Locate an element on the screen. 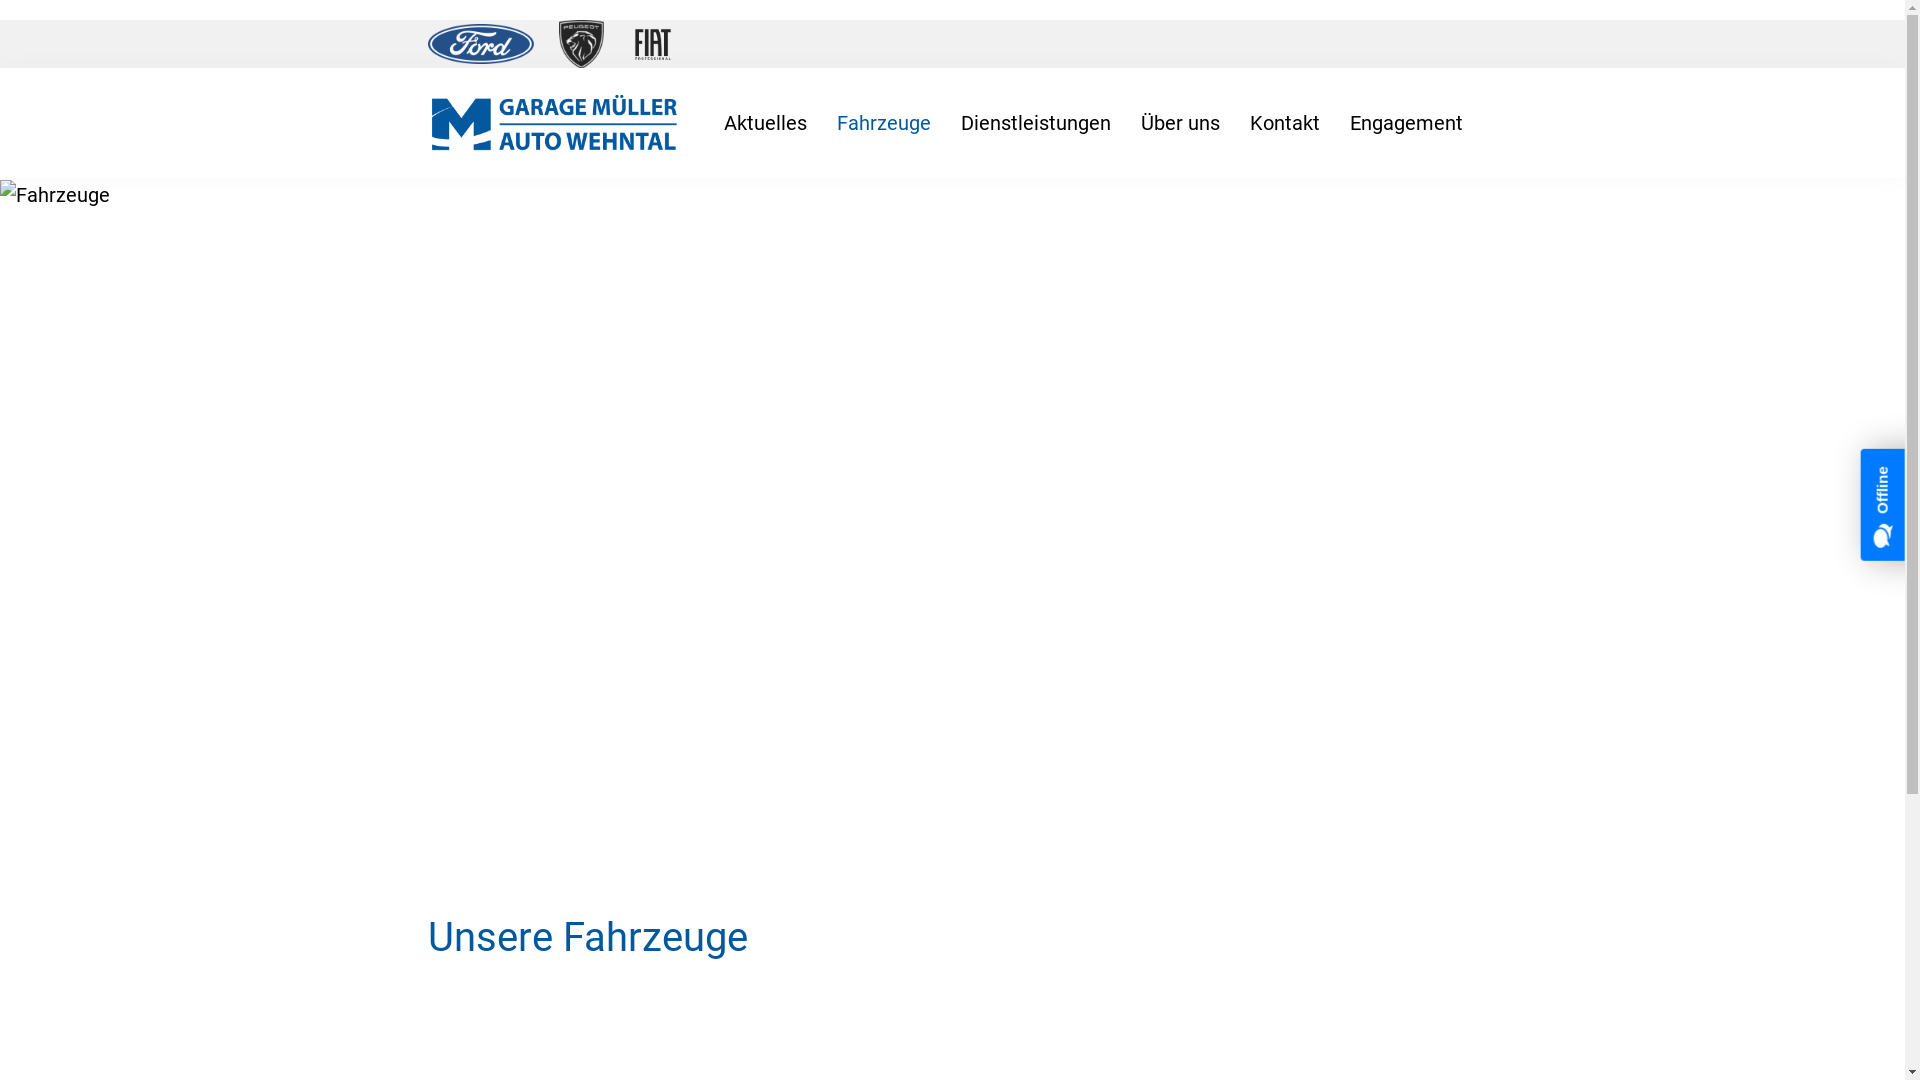  Fahrzeuge is located at coordinates (55, 195).